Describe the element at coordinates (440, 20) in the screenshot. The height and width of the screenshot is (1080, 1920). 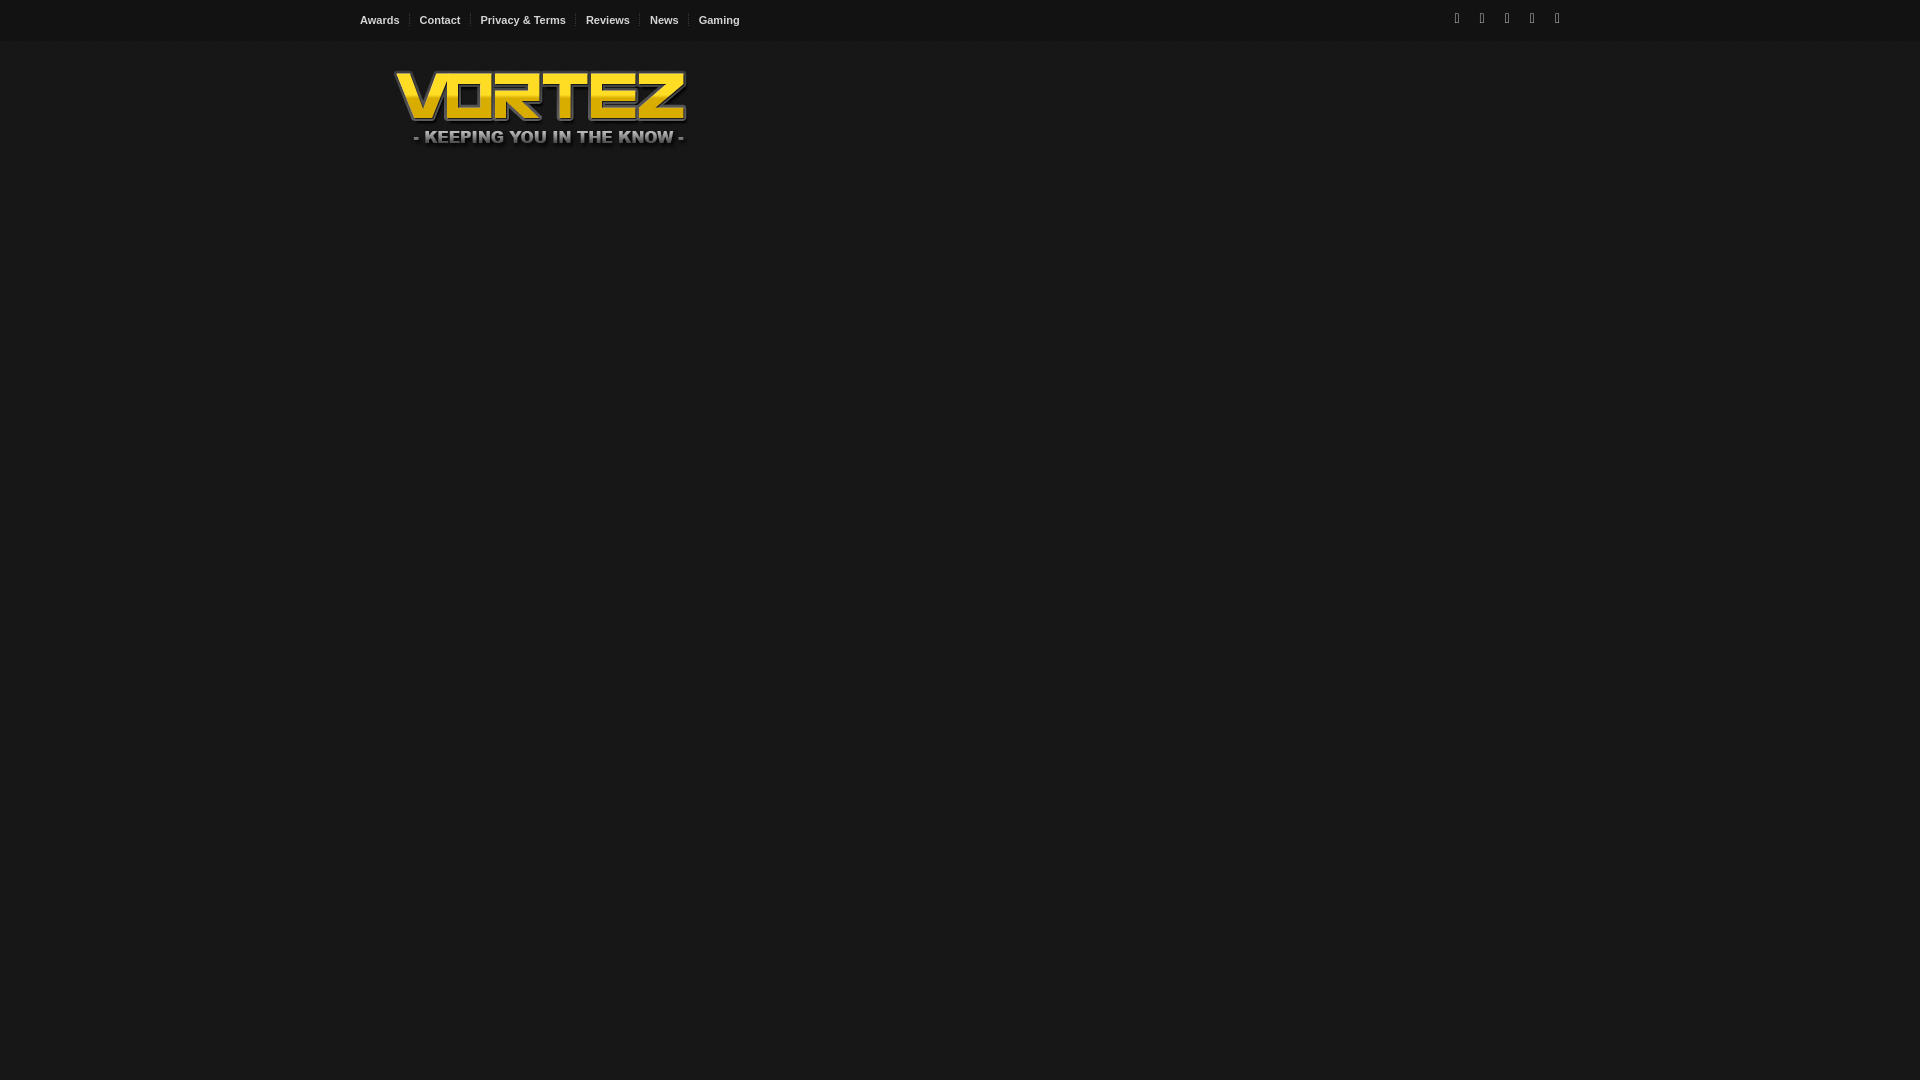
I see `Contact` at that location.